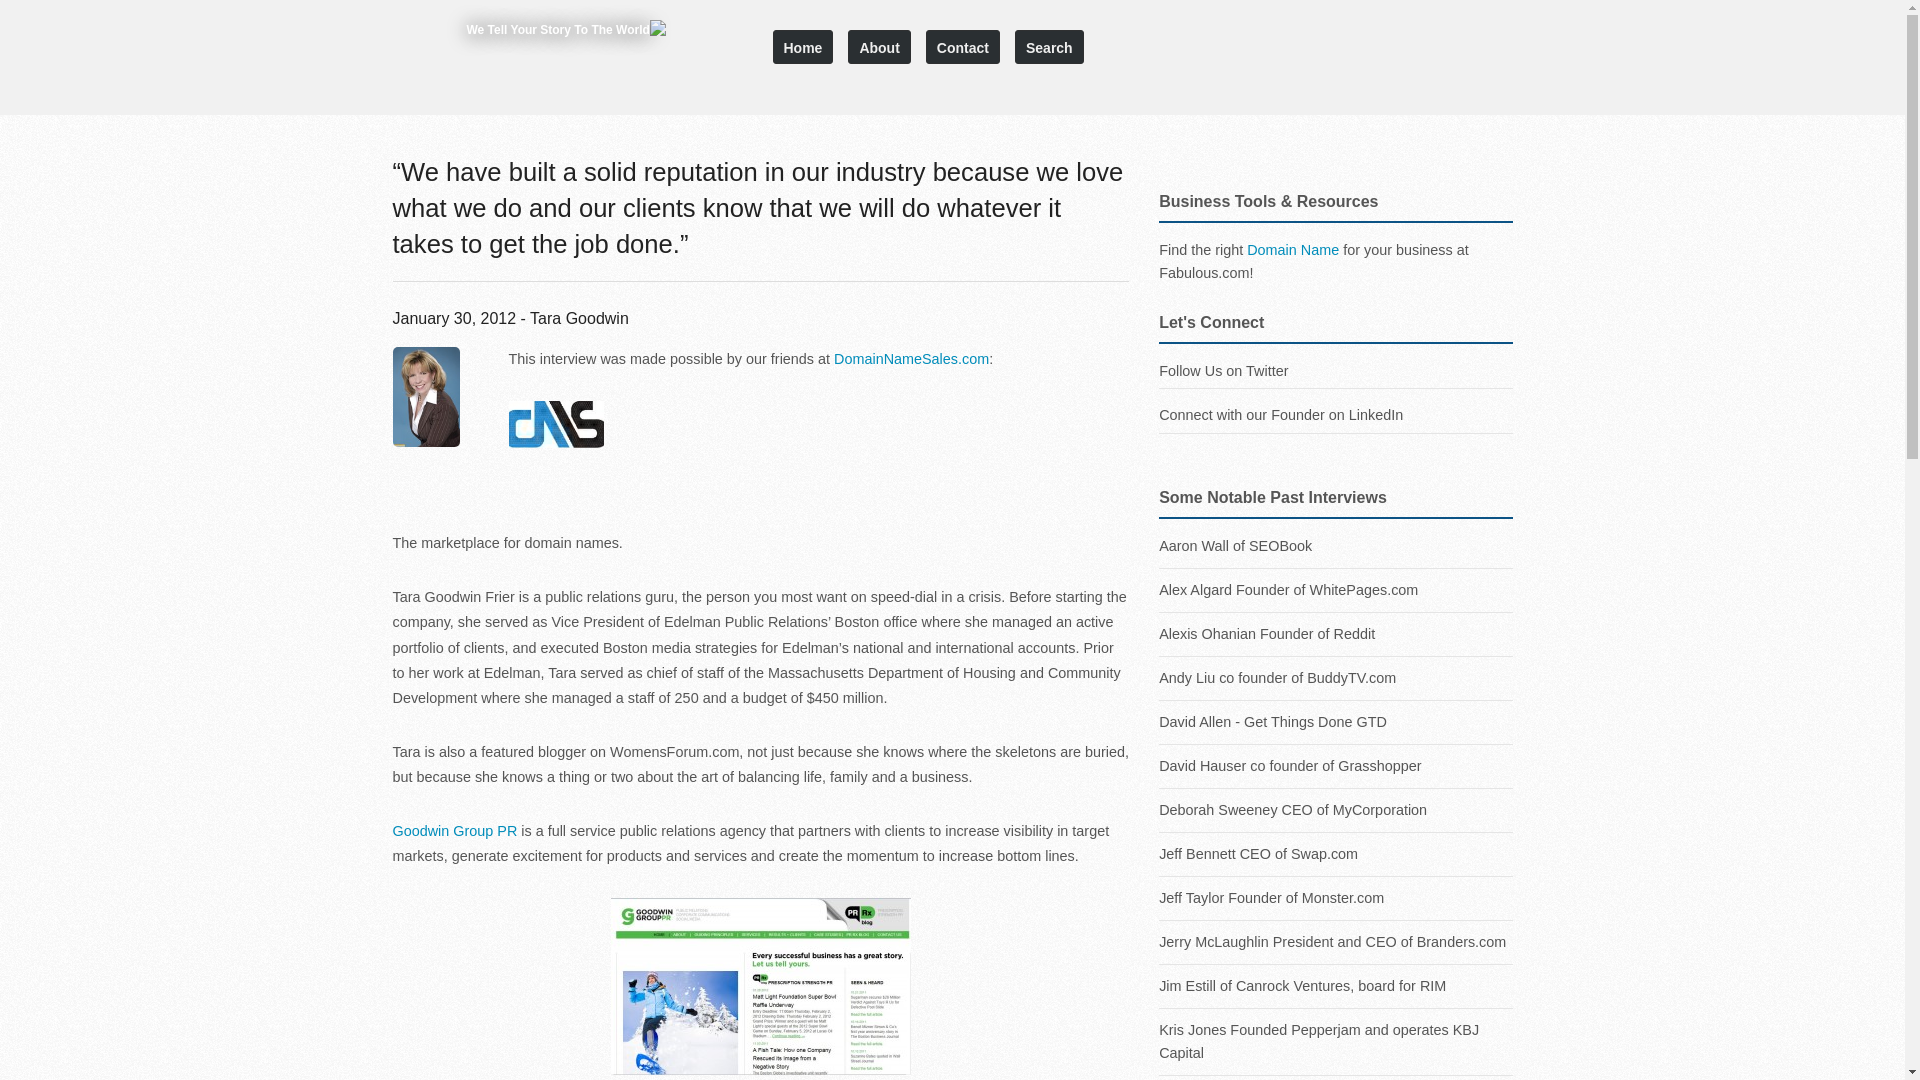 The height and width of the screenshot is (1080, 1920). Describe the element at coordinates (555, 424) in the screenshot. I see `DNS` at that location.